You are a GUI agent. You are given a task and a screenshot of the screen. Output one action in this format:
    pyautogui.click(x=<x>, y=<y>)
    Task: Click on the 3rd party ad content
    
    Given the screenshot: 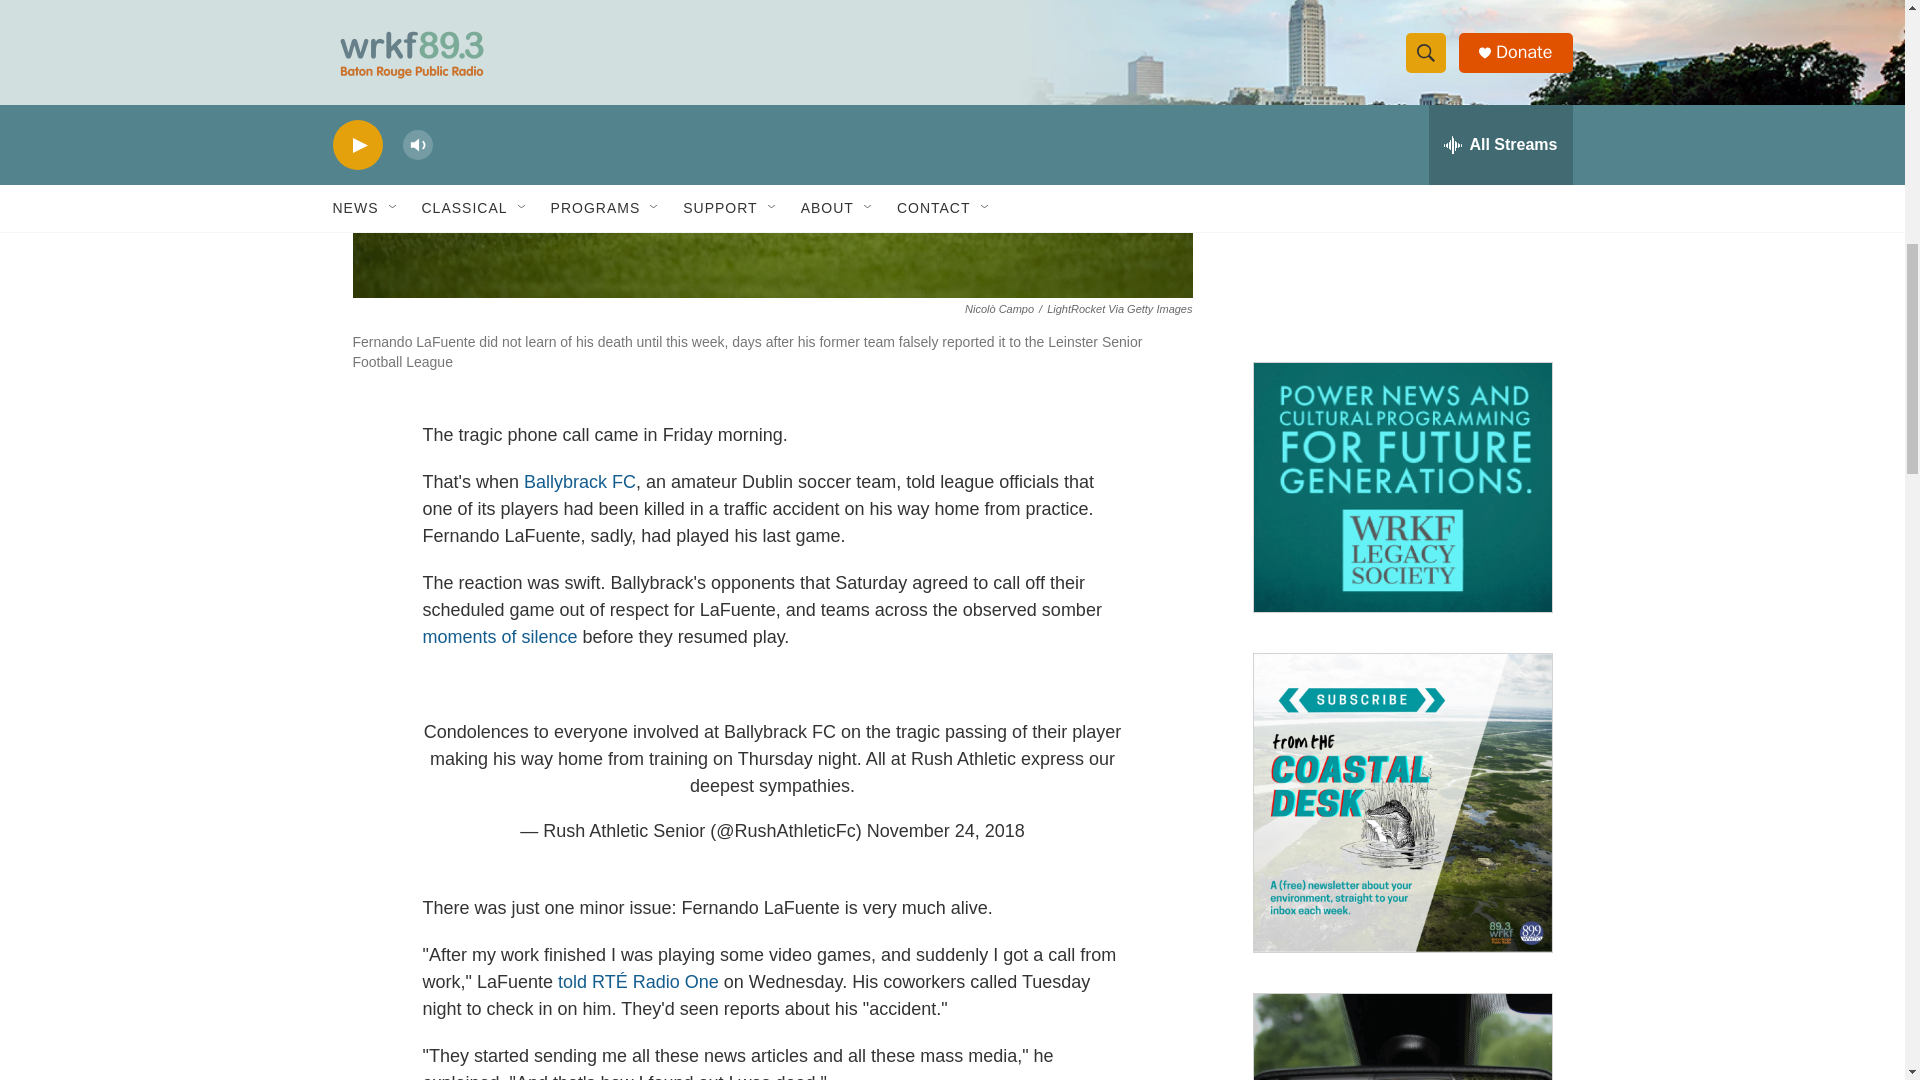 What is the action you would take?
    pyautogui.click(x=1401, y=196)
    